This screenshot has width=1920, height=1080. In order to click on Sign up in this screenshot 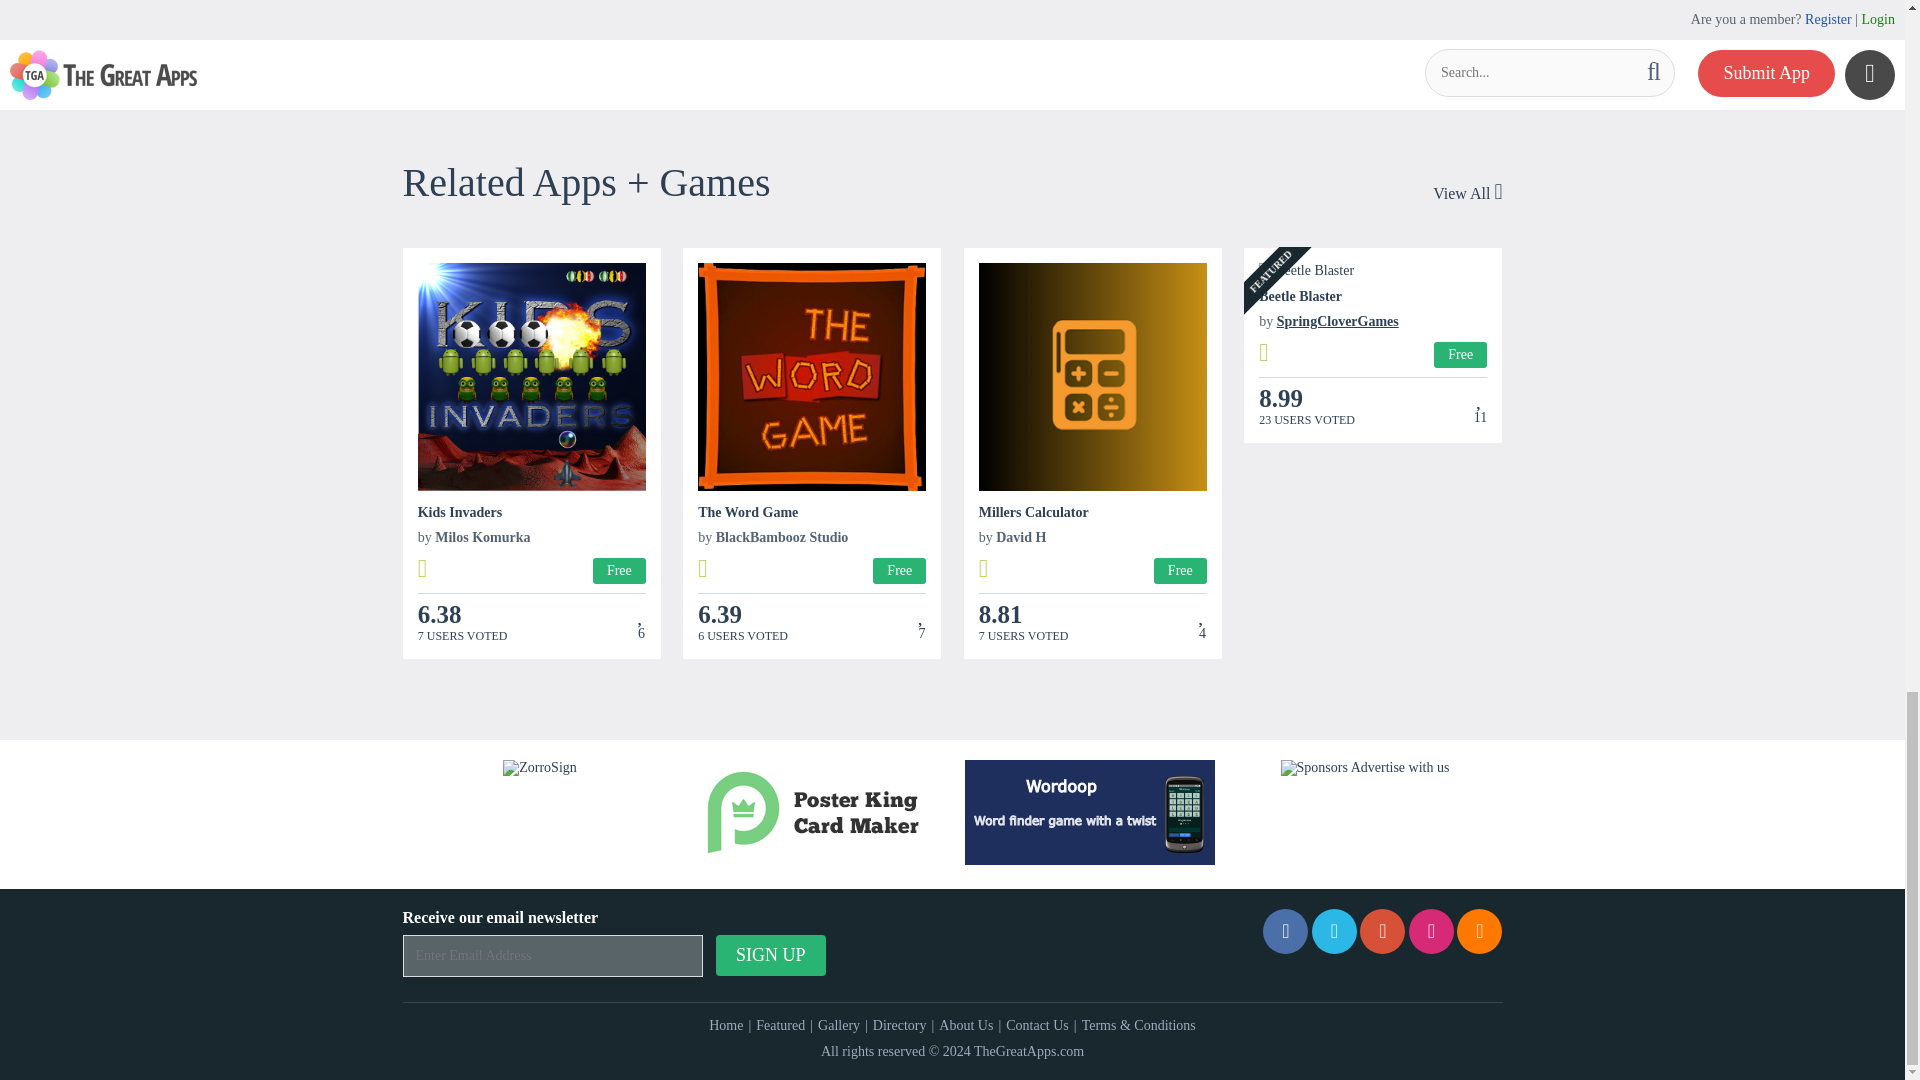, I will do `click(770, 956)`.